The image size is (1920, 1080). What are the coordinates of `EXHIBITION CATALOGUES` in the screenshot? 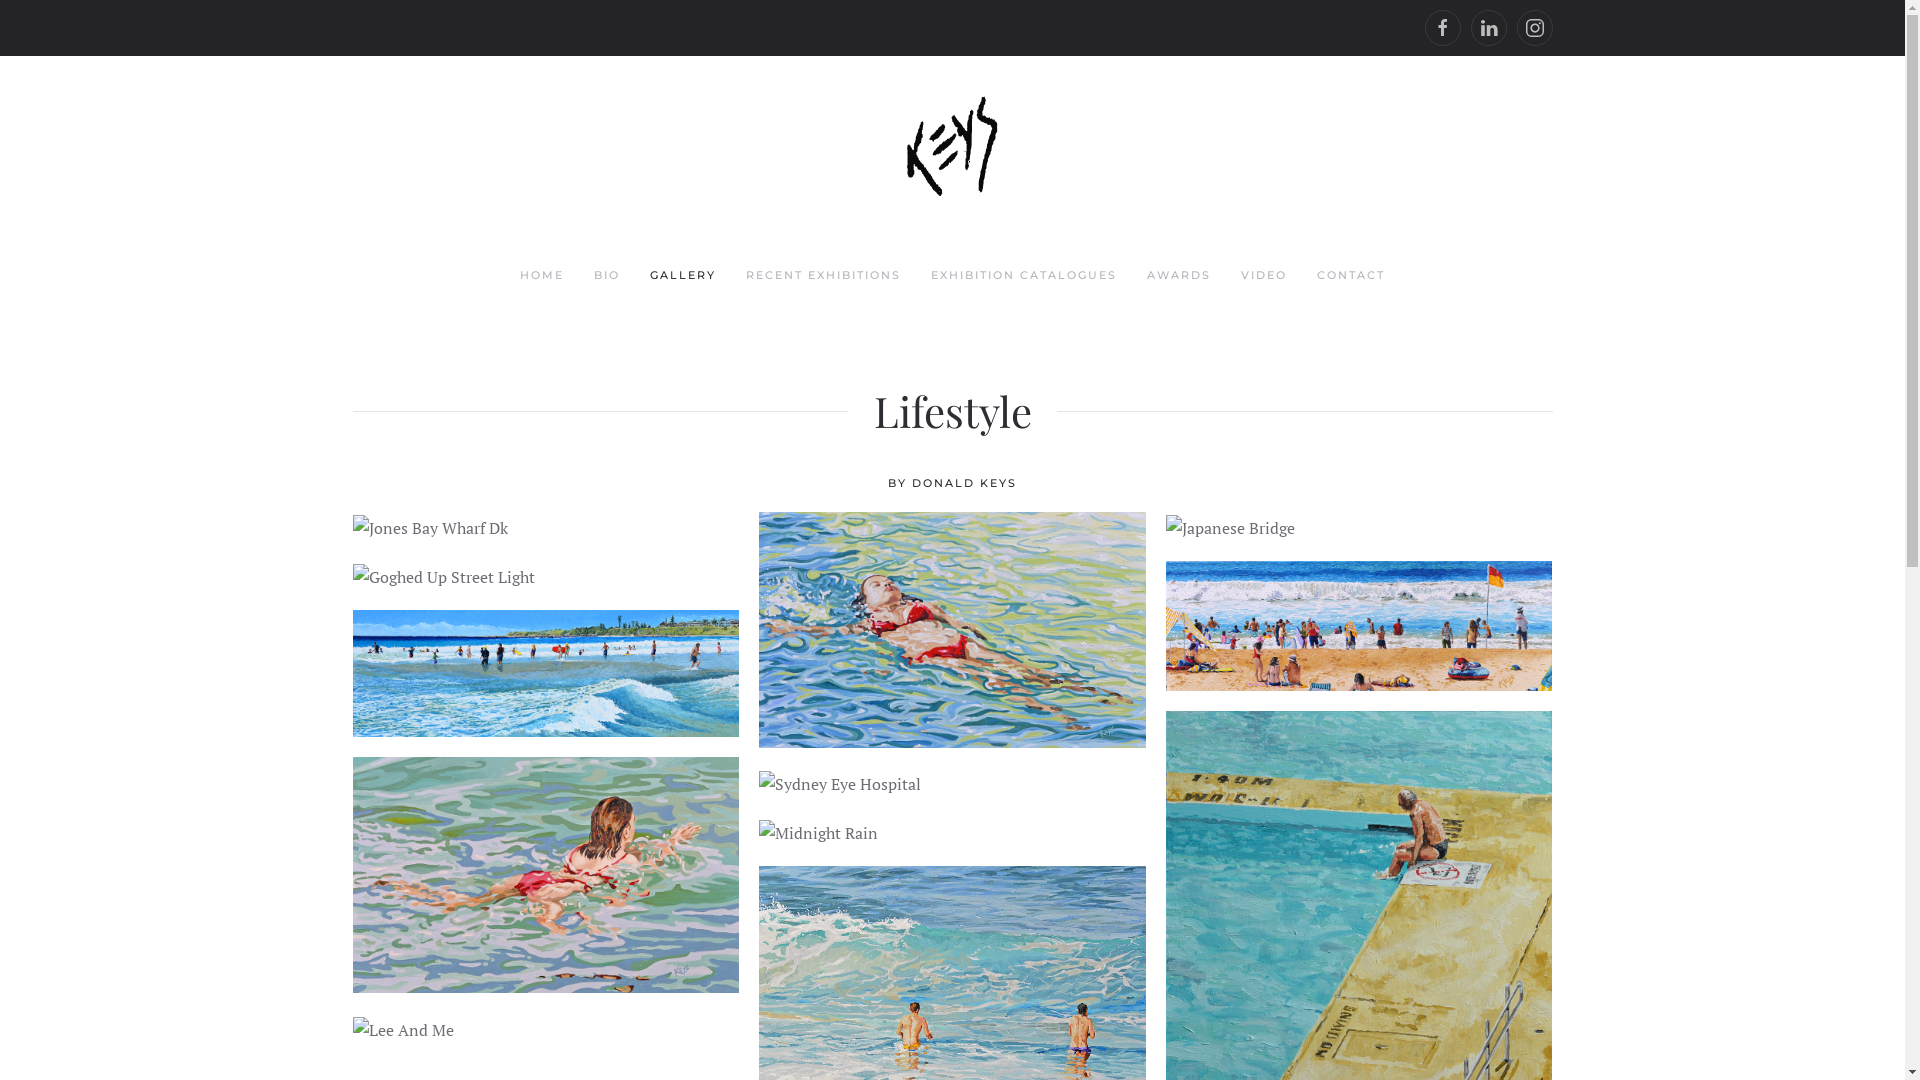 It's located at (1024, 276).